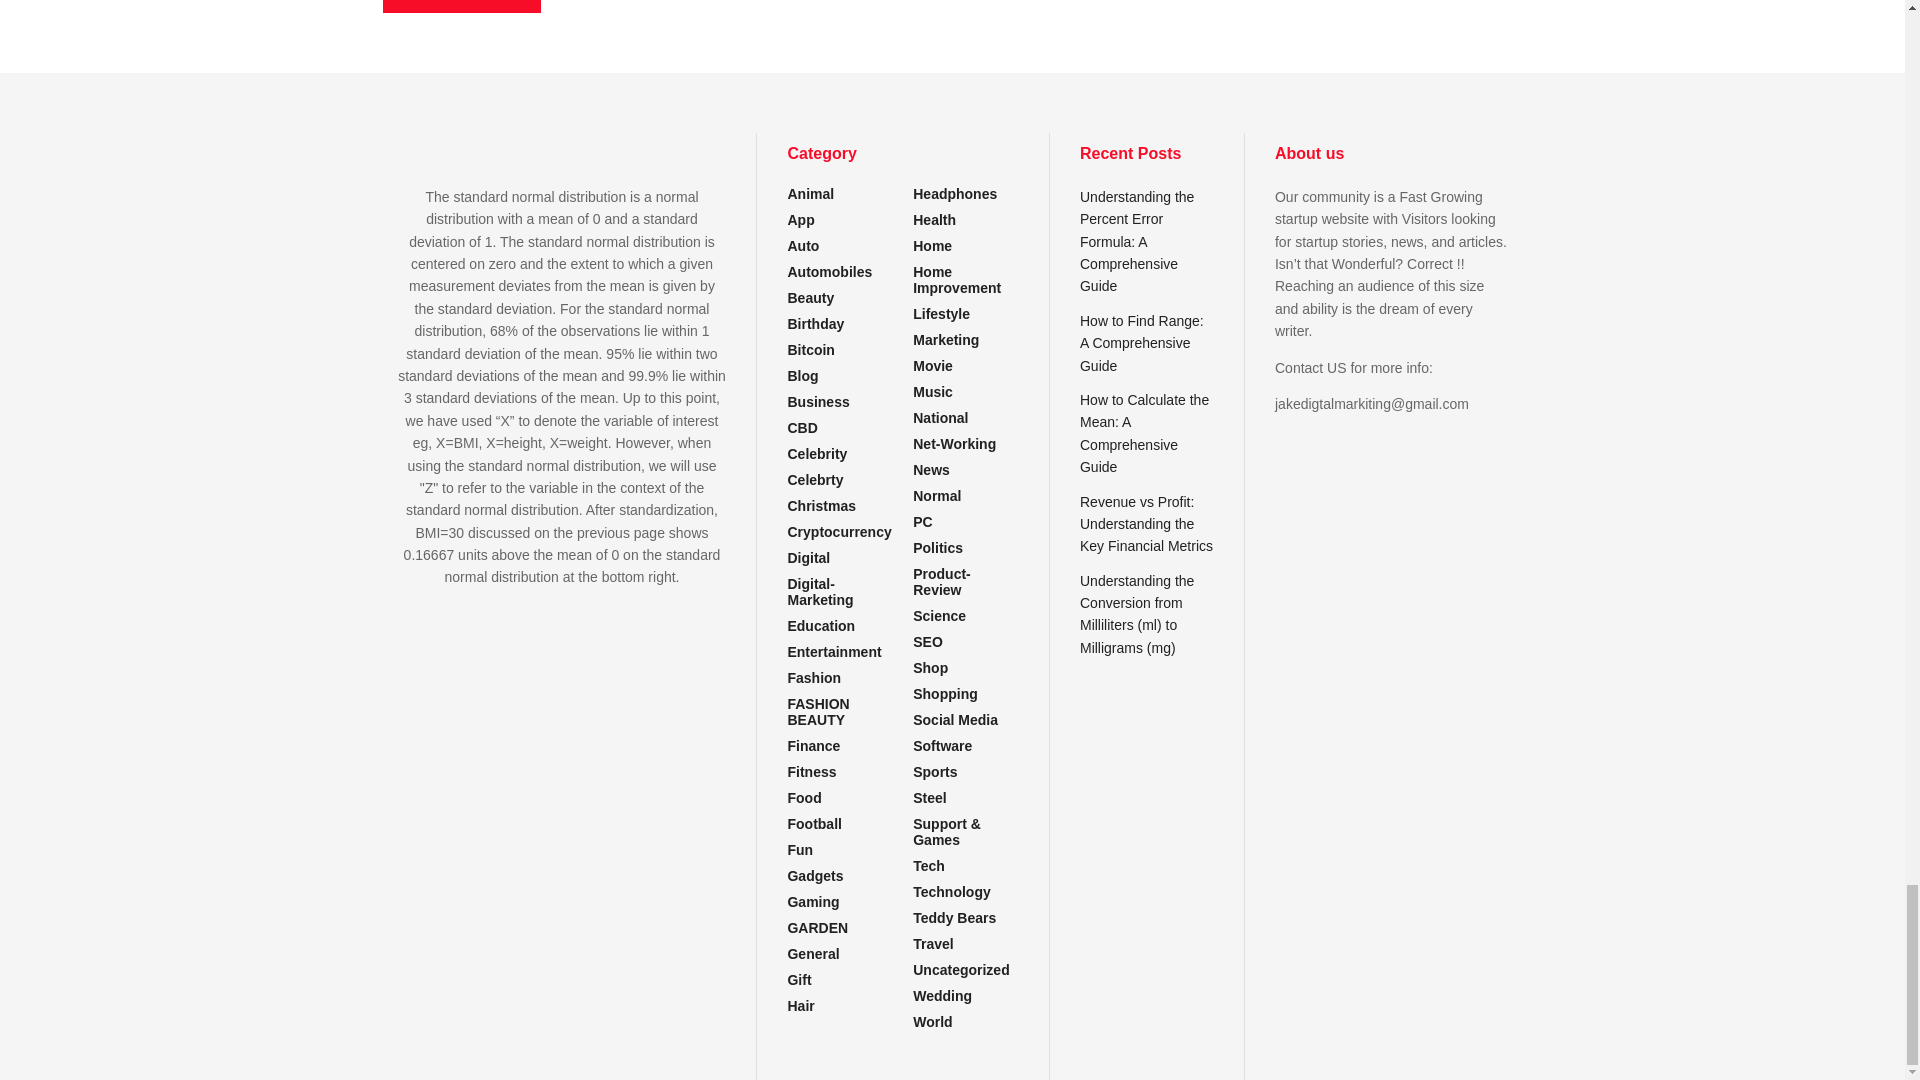  I want to click on Post Comment, so click(460, 6).